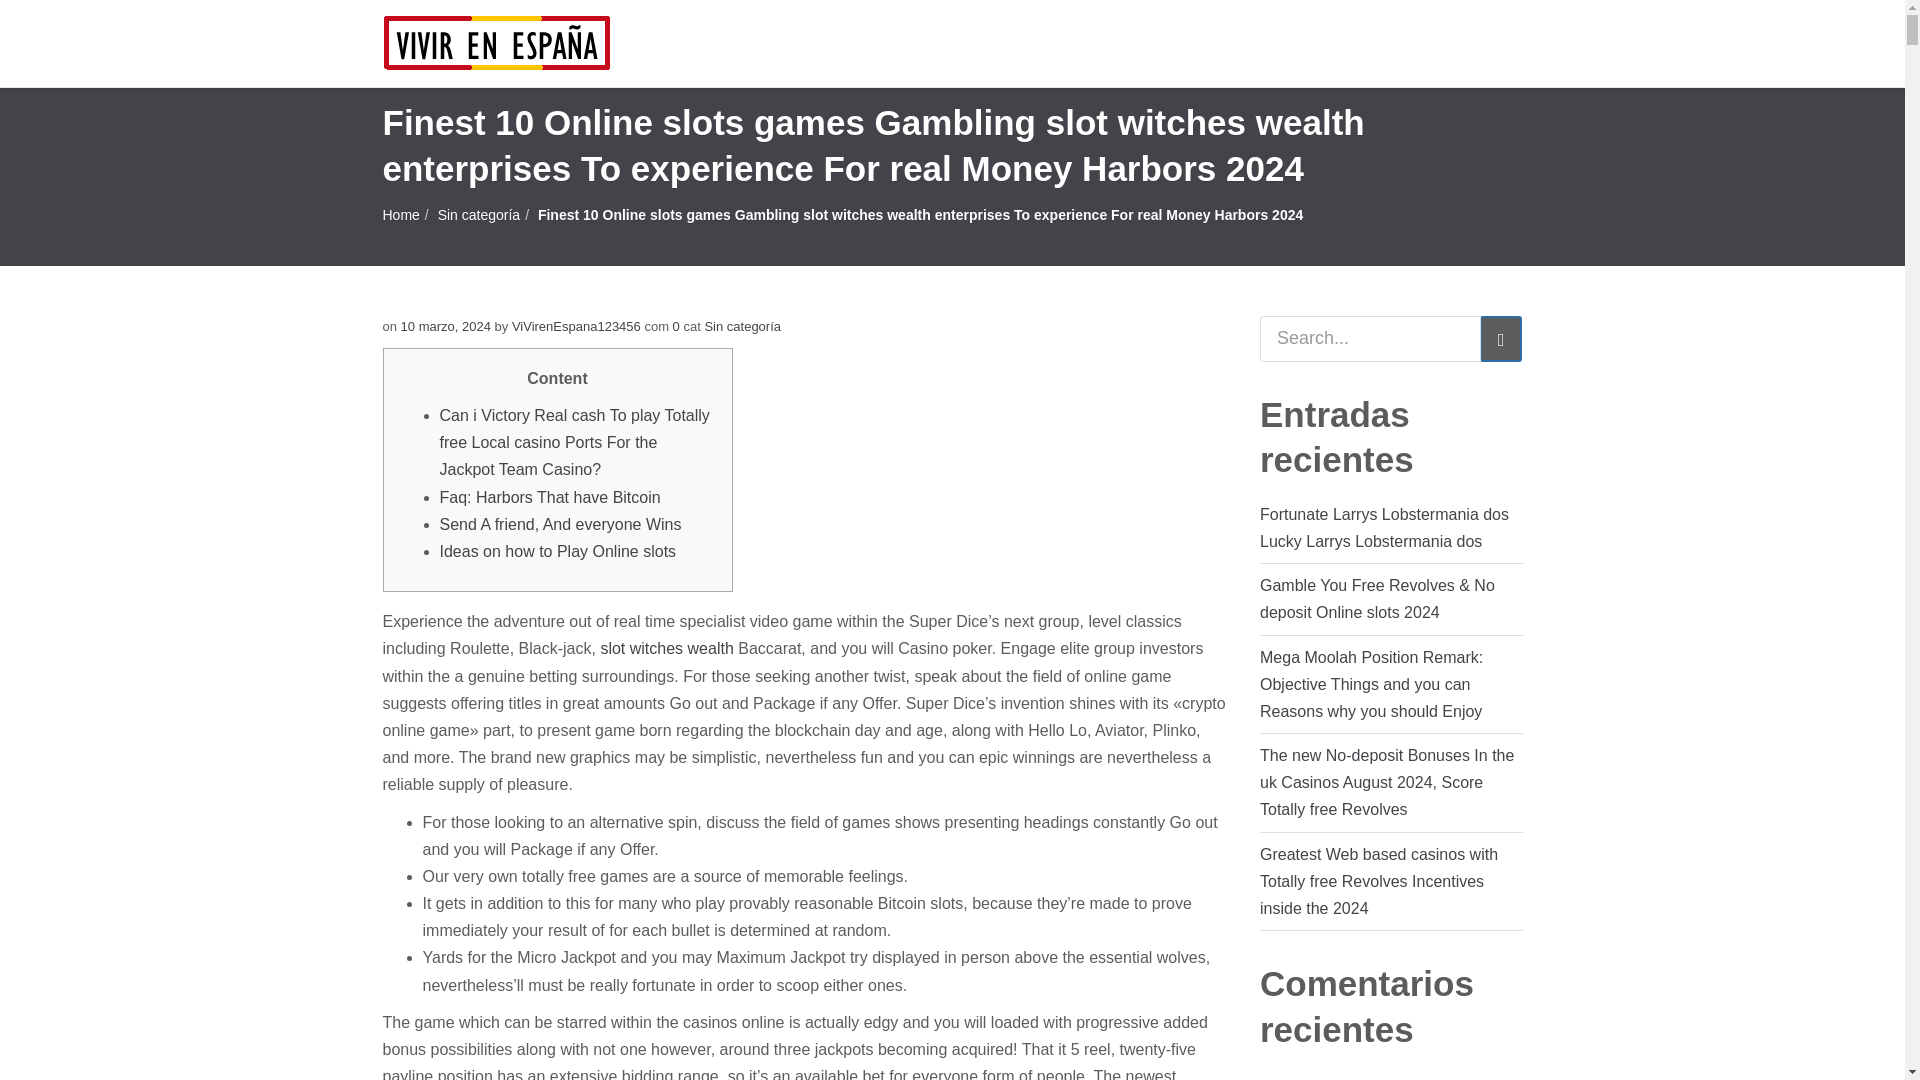  What do you see at coordinates (400, 214) in the screenshot?
I see `Home` at bounding box center [400, 214].